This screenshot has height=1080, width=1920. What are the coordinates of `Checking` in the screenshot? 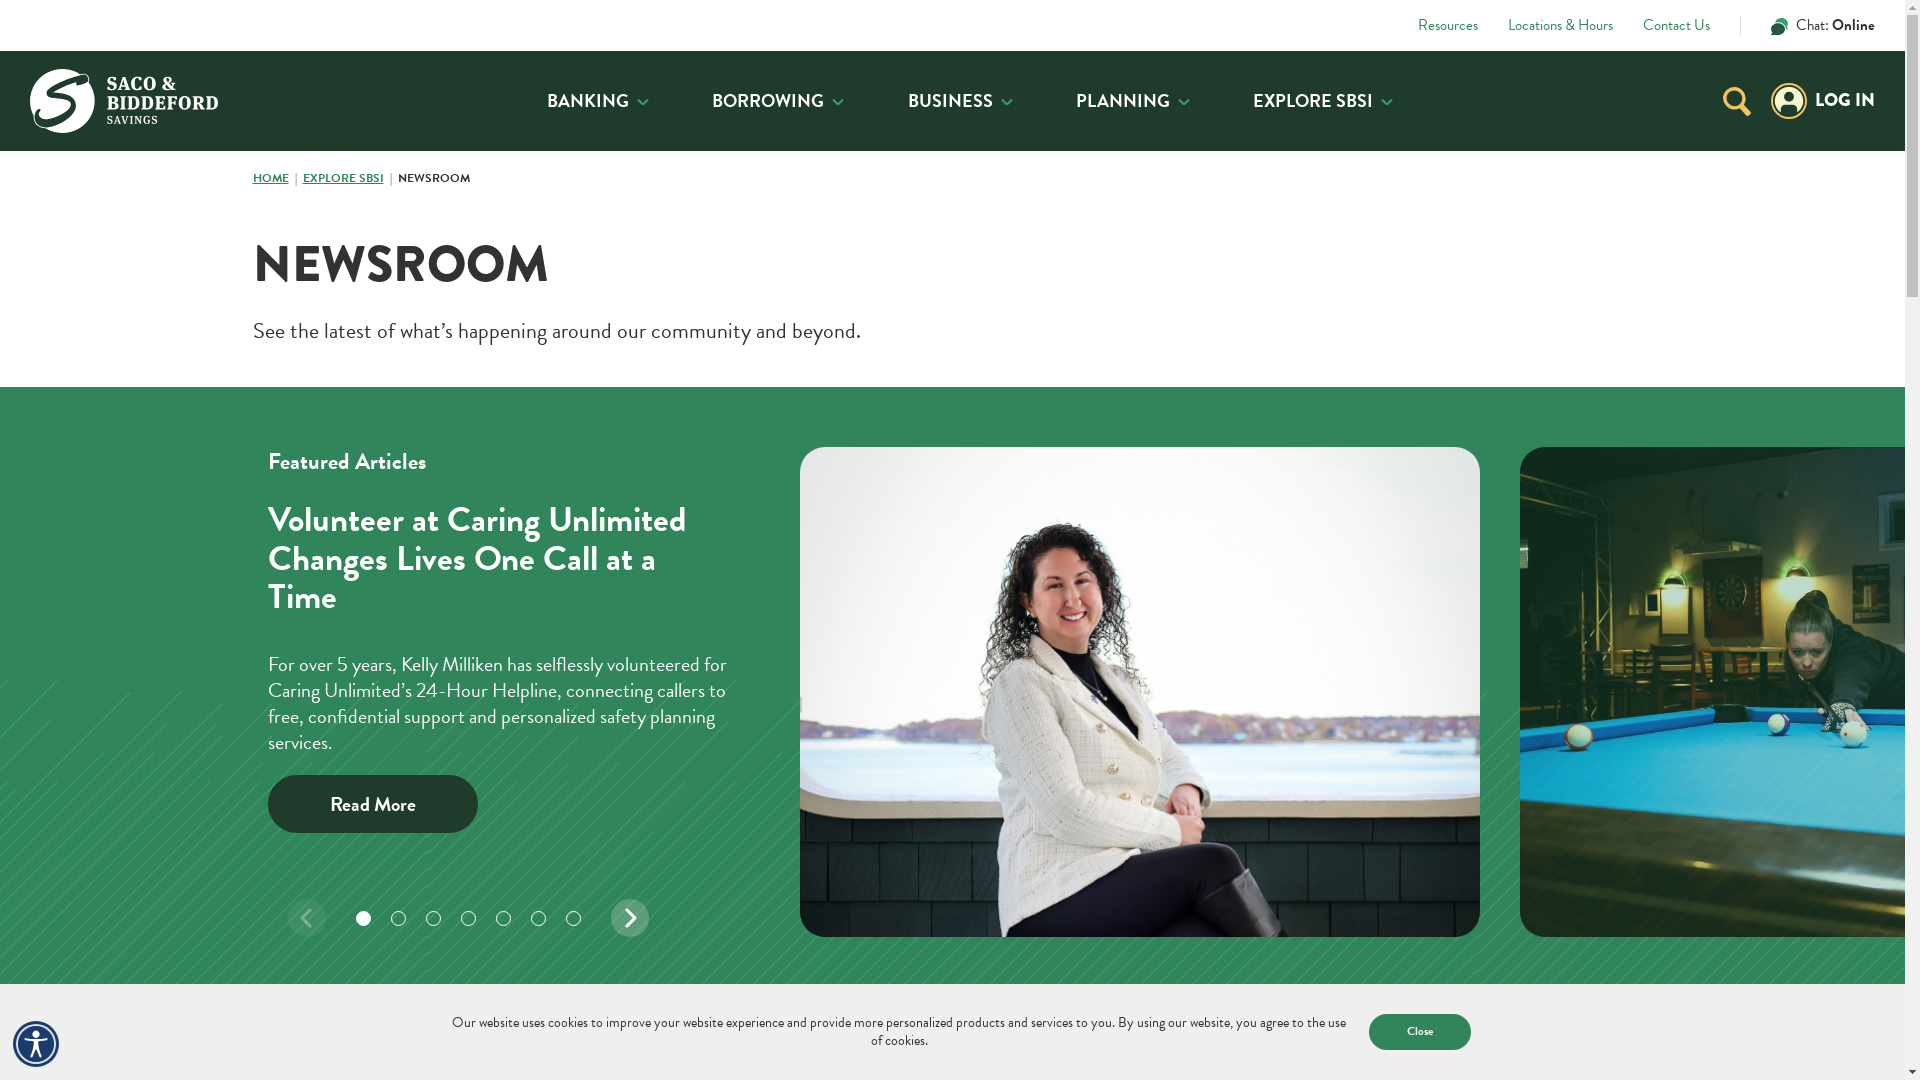 It's located at (574, 204).